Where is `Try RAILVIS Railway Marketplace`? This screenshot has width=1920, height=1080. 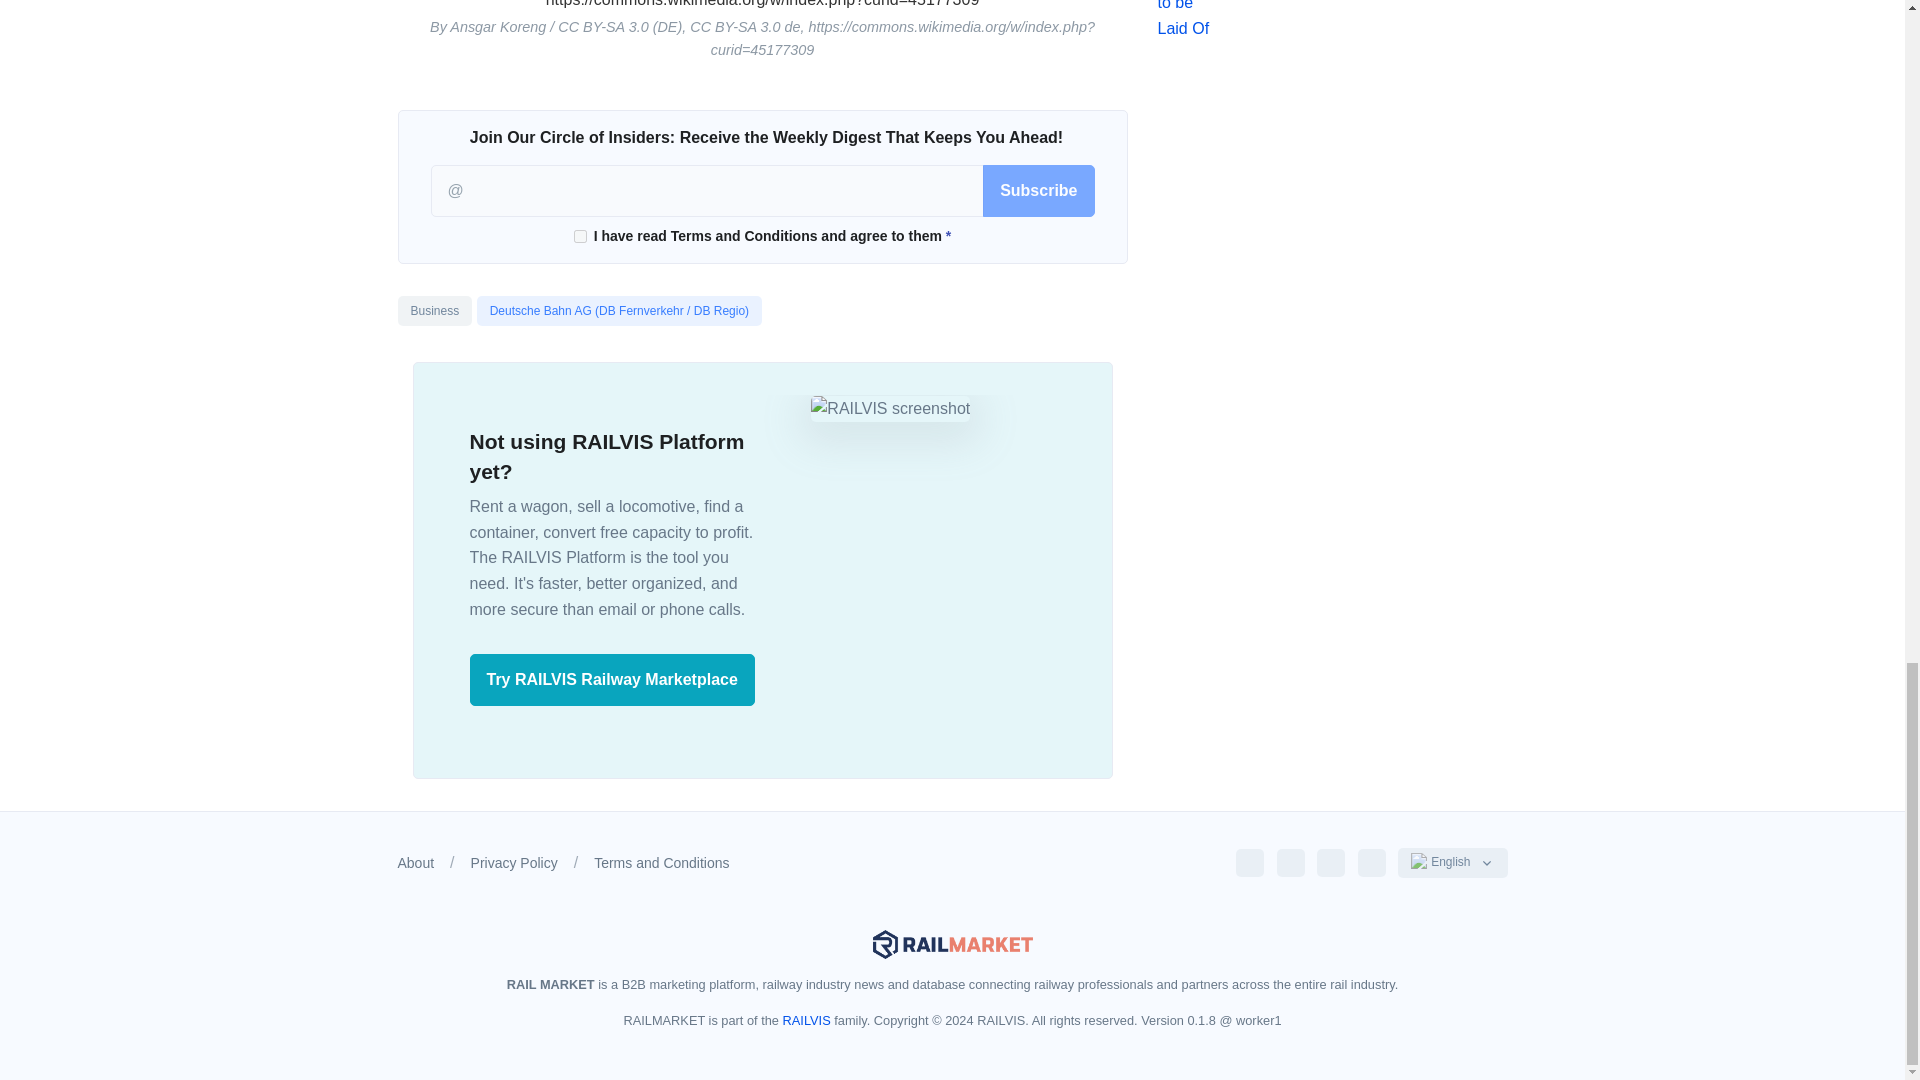 Try RAILVIS Railway Marketplace is located at coordinates (612, 680).